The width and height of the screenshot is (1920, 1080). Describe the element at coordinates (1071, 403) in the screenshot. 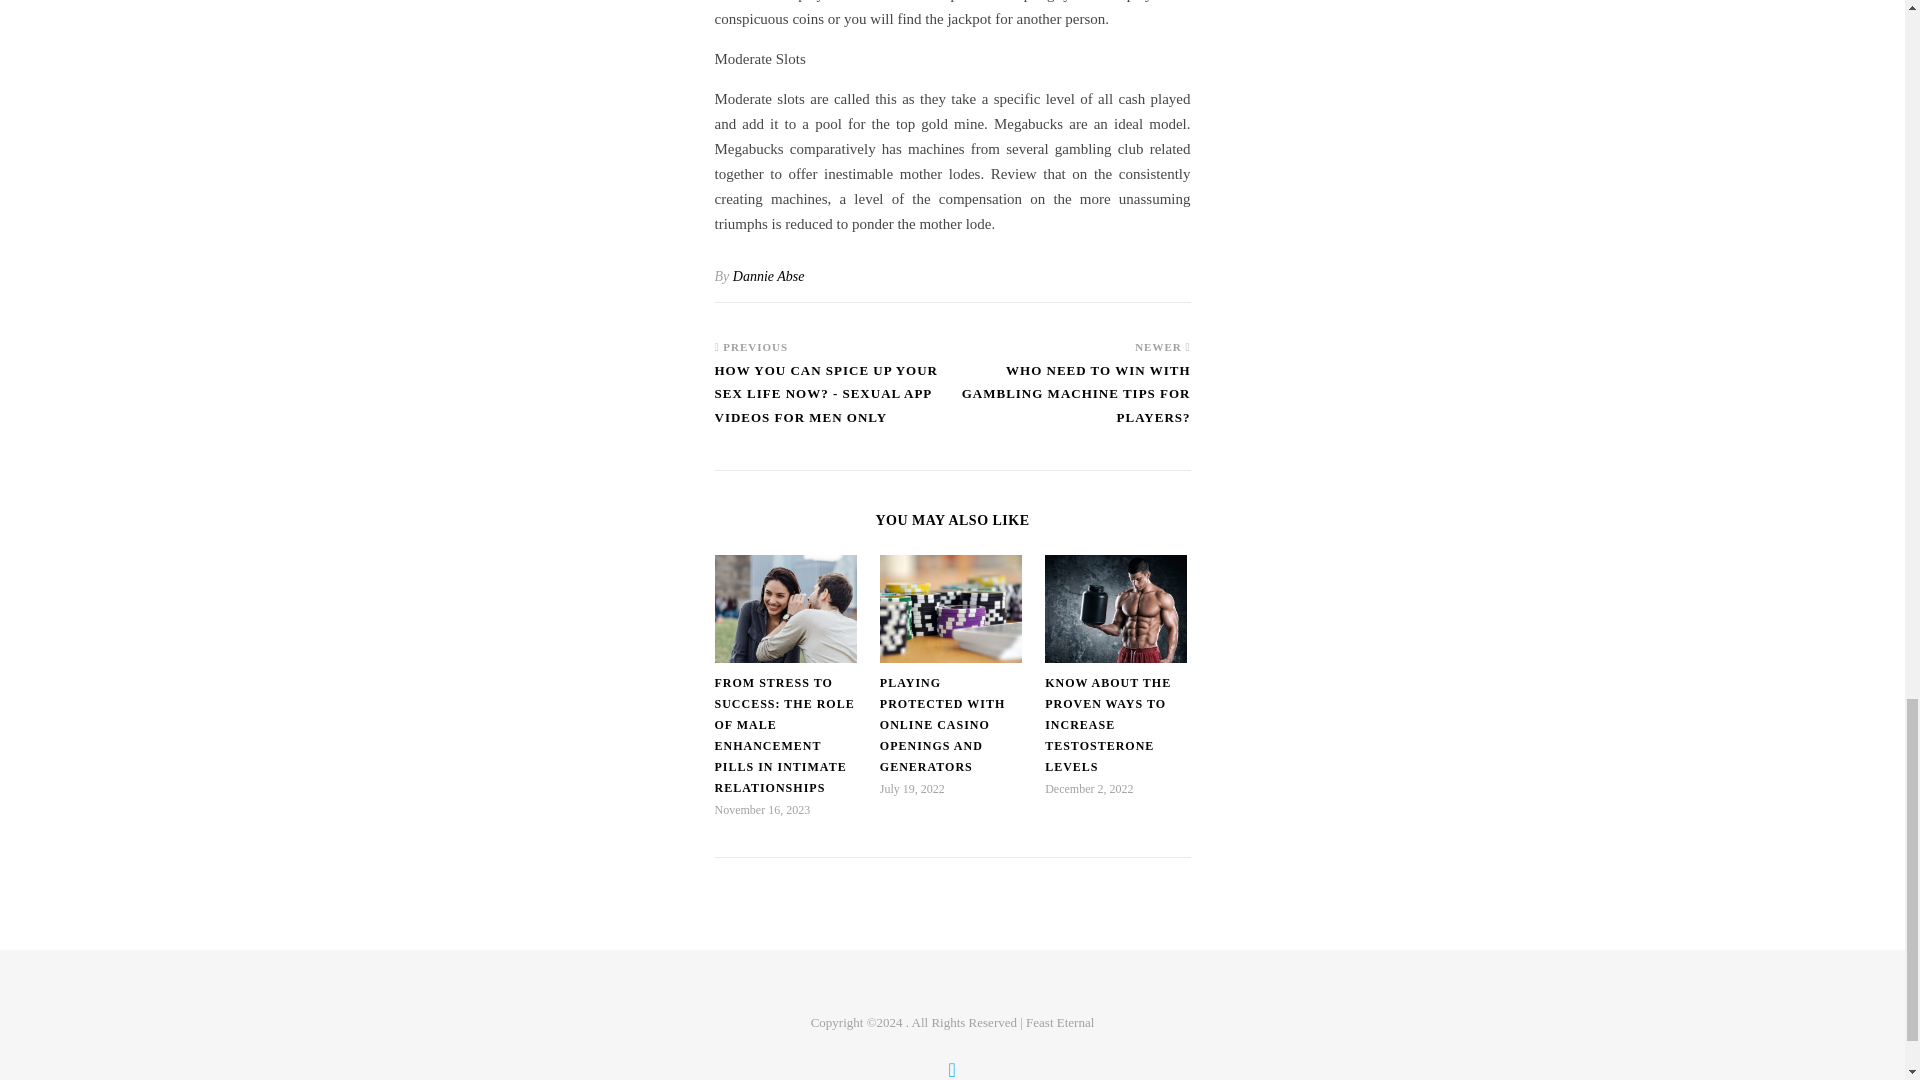

I see `WHO NEED TO WIN WITH GAMBLING MACHINE TIPS FOR PLAYERS?` at that location.